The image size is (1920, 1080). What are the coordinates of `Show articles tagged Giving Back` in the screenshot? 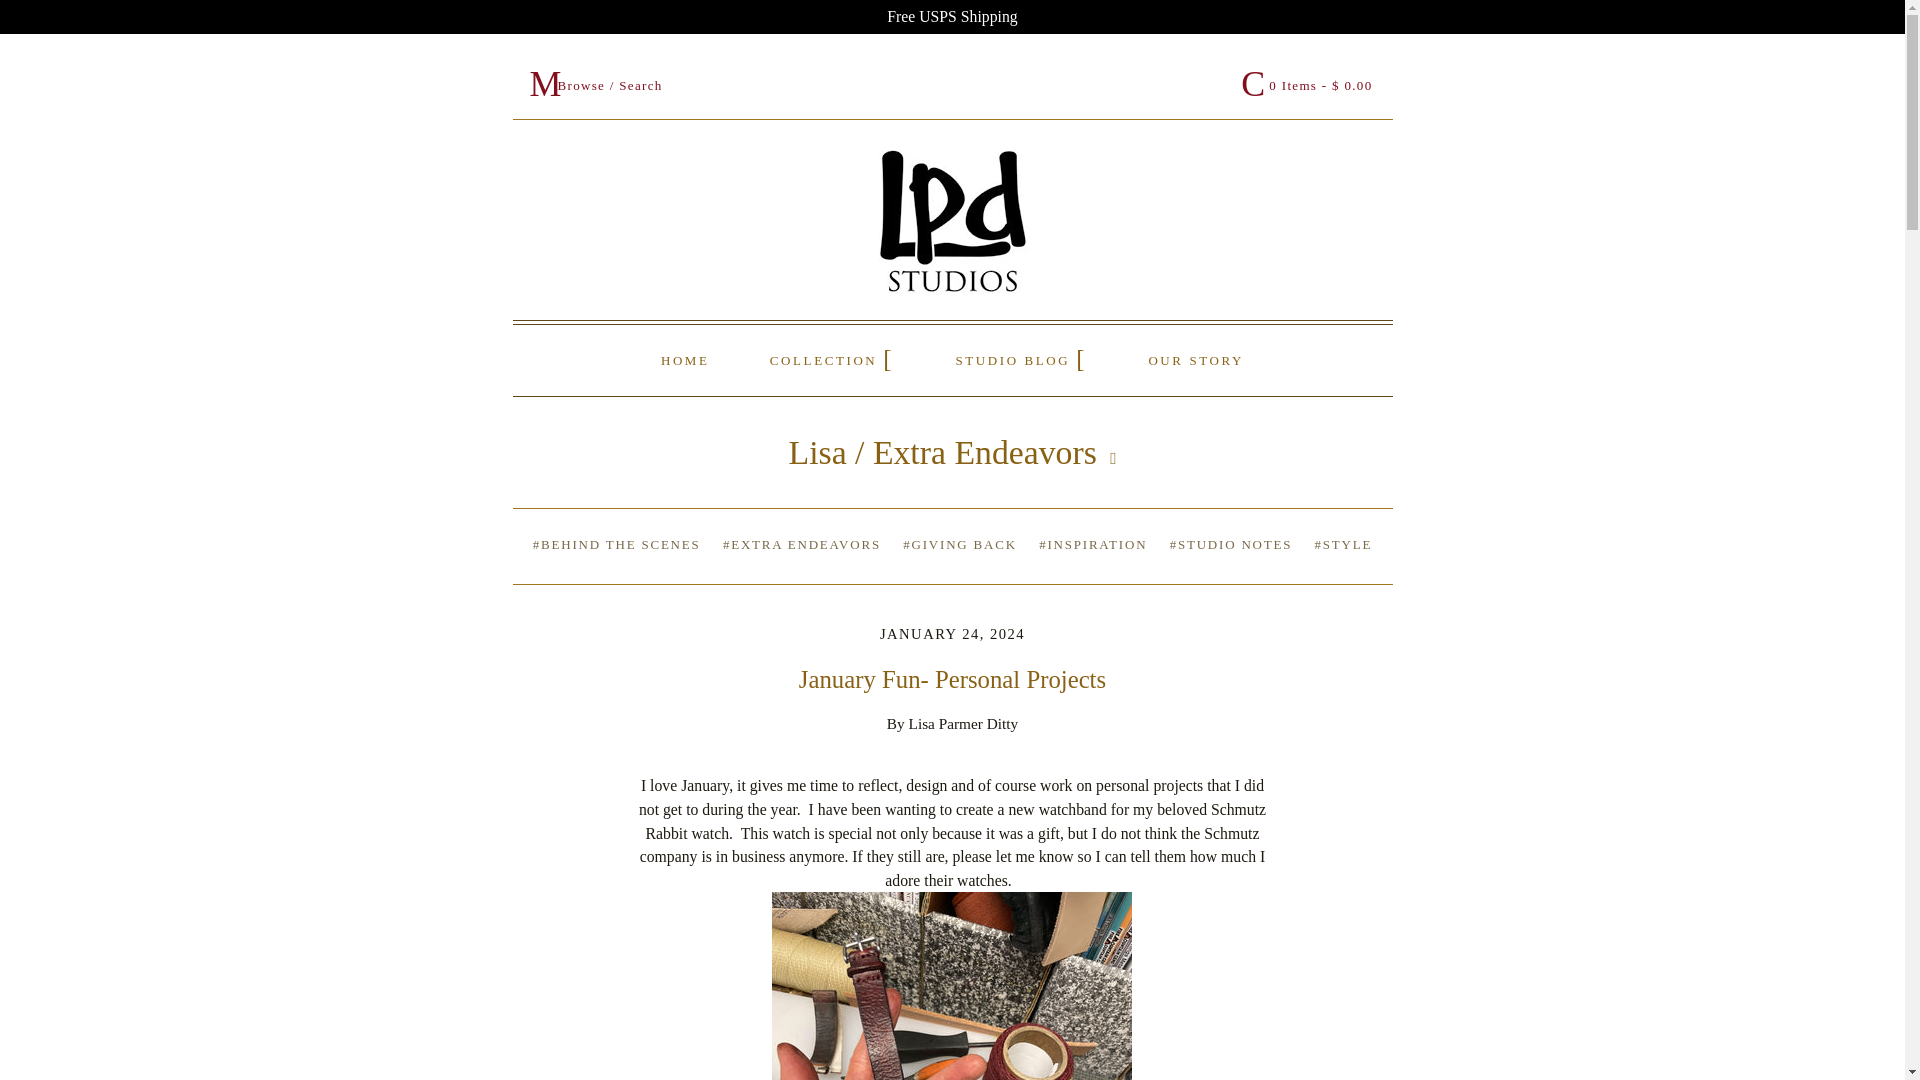 It's located at (960, 544).